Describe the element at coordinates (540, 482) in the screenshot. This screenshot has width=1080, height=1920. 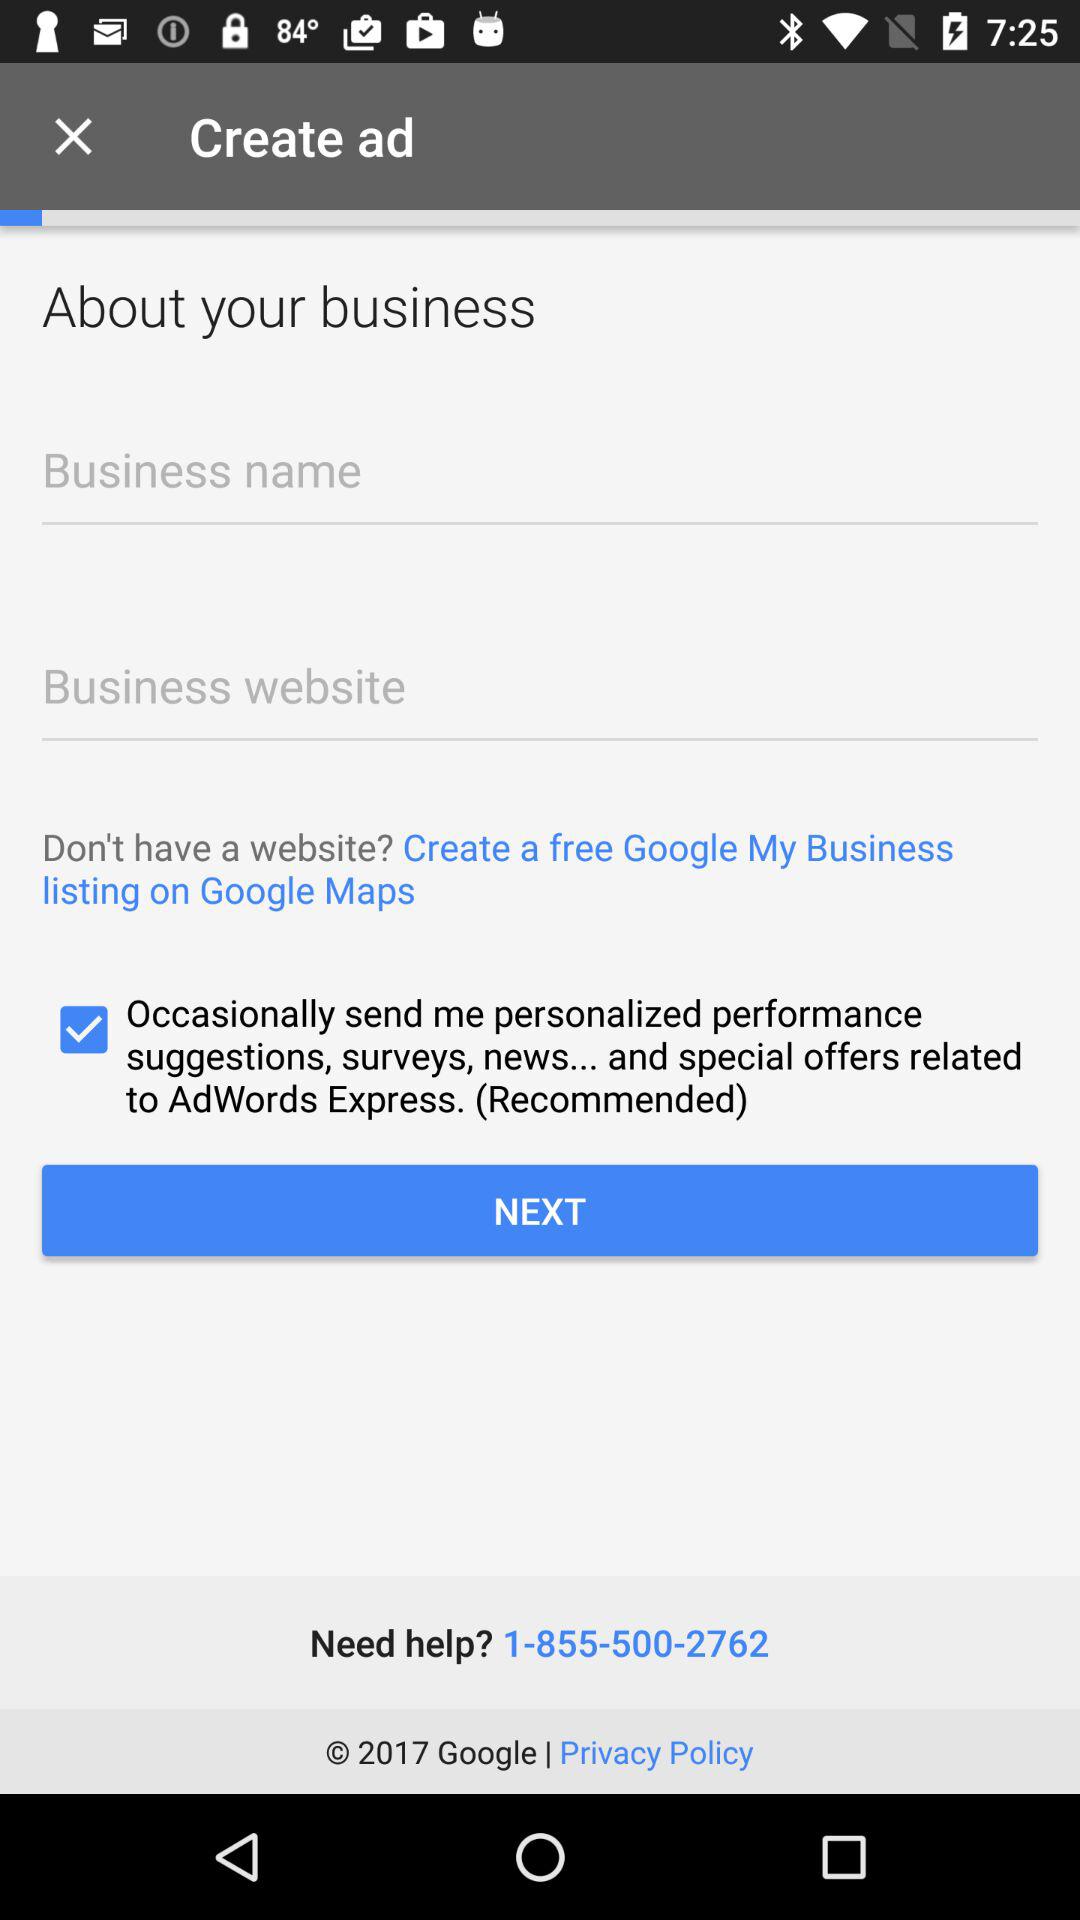
I see `select the icon below about your business item` at that location.